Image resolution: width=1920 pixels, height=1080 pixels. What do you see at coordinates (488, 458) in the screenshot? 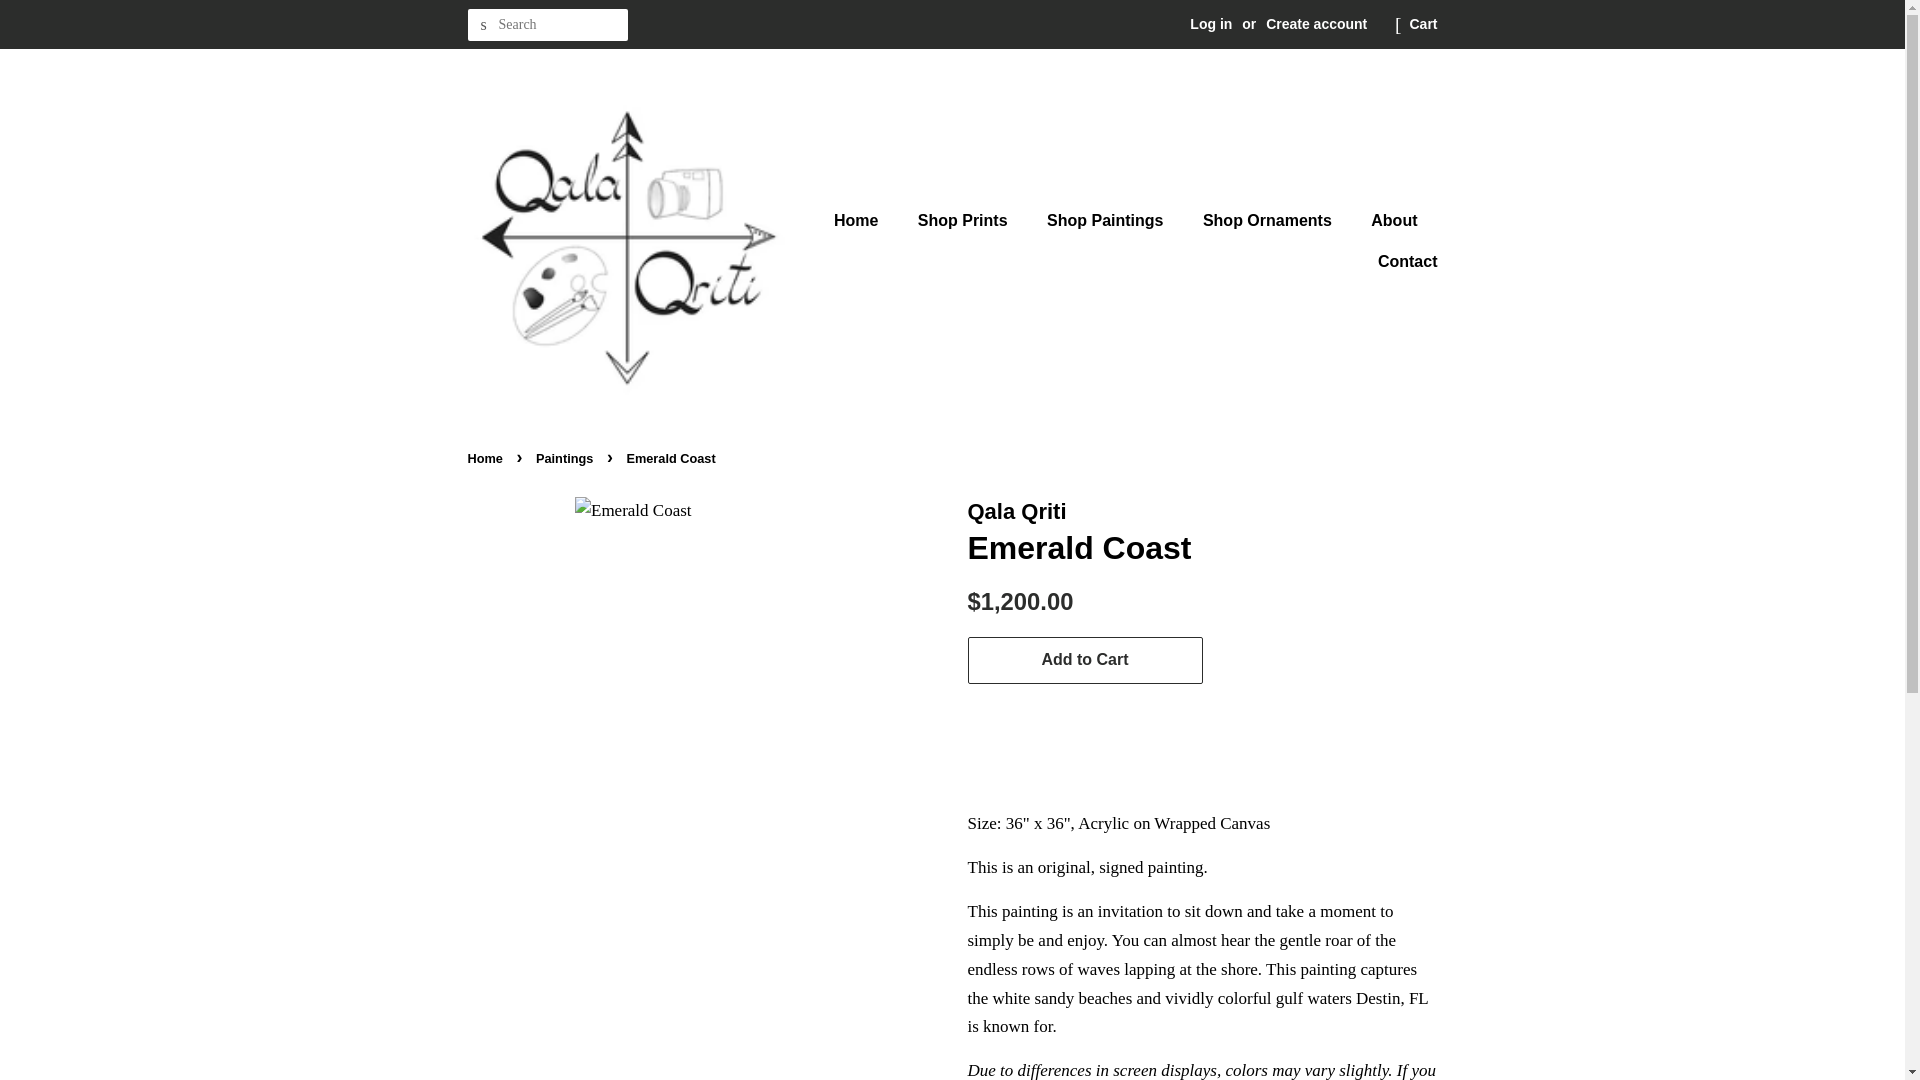
I see `Back to the frontpage` at bounding box center [488, 458].